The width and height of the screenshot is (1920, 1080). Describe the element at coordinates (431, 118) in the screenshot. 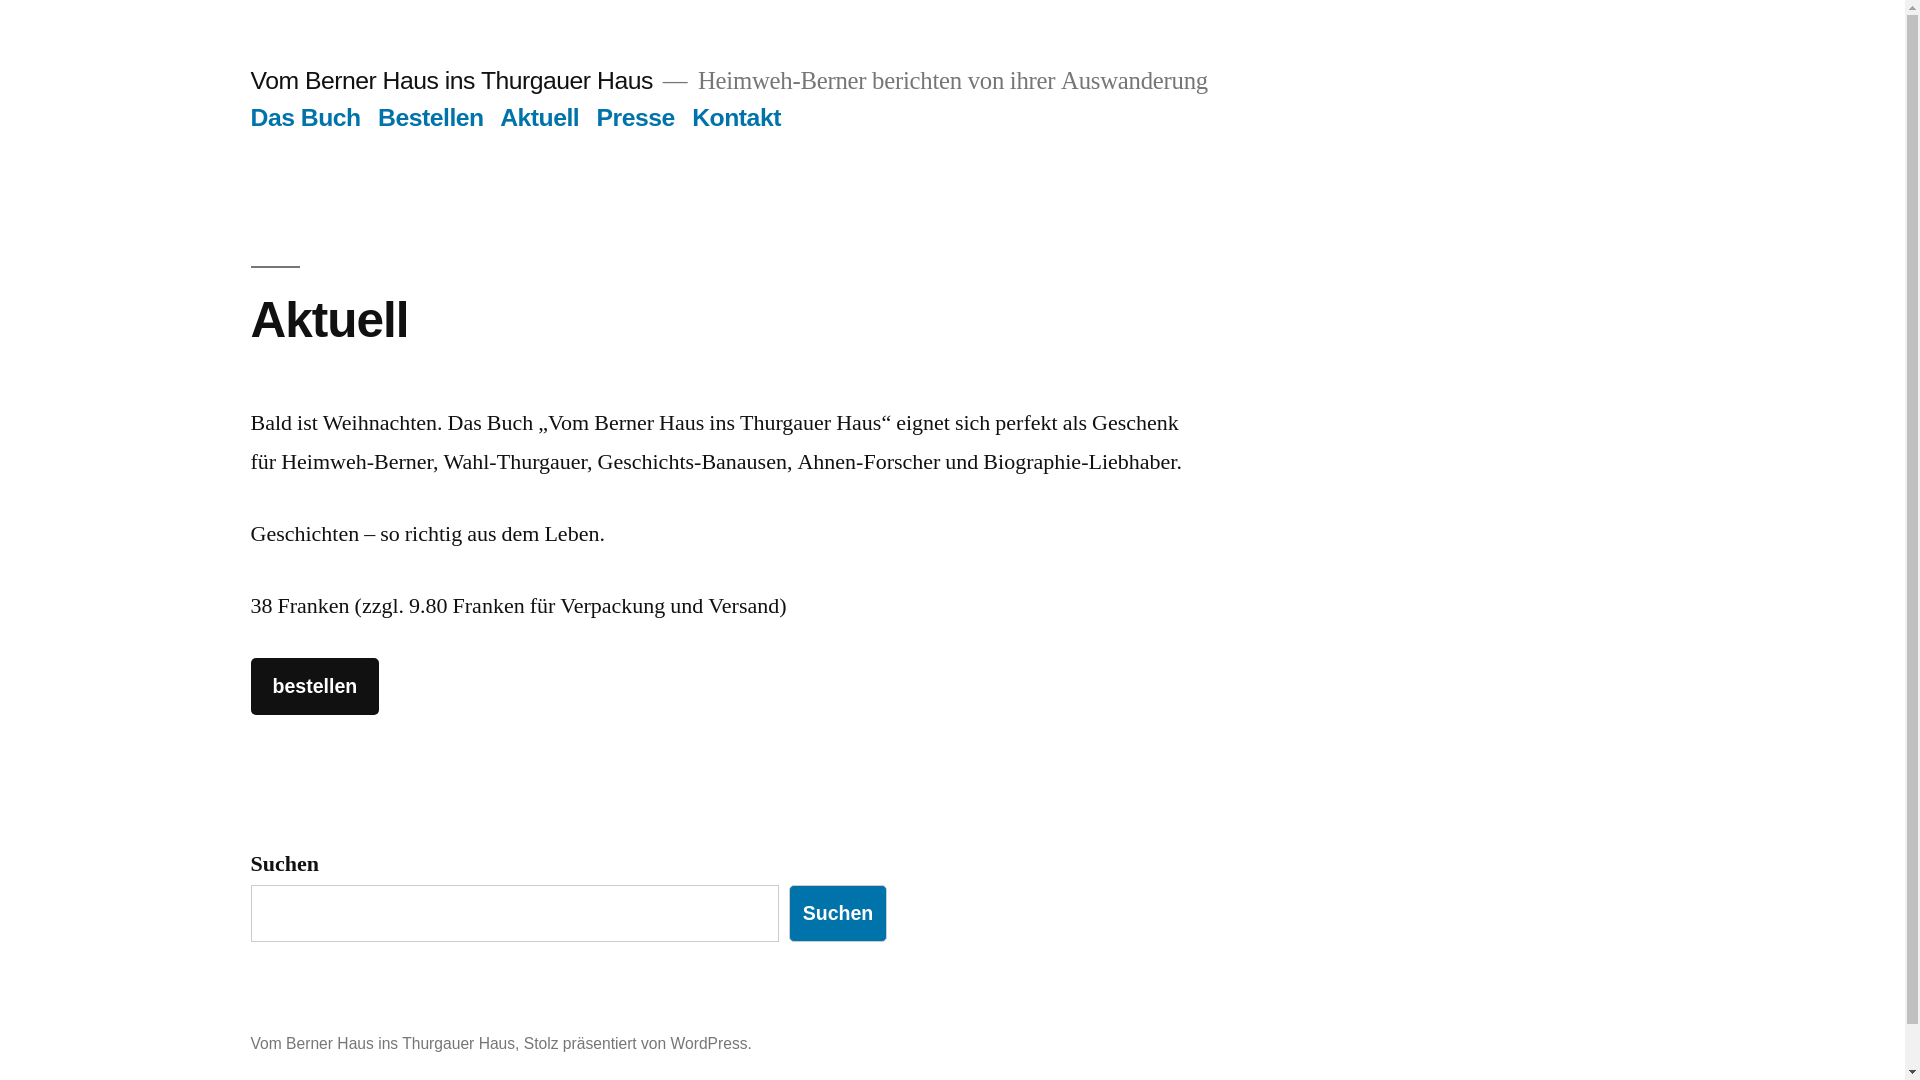

I see `Bestellen` at that location.